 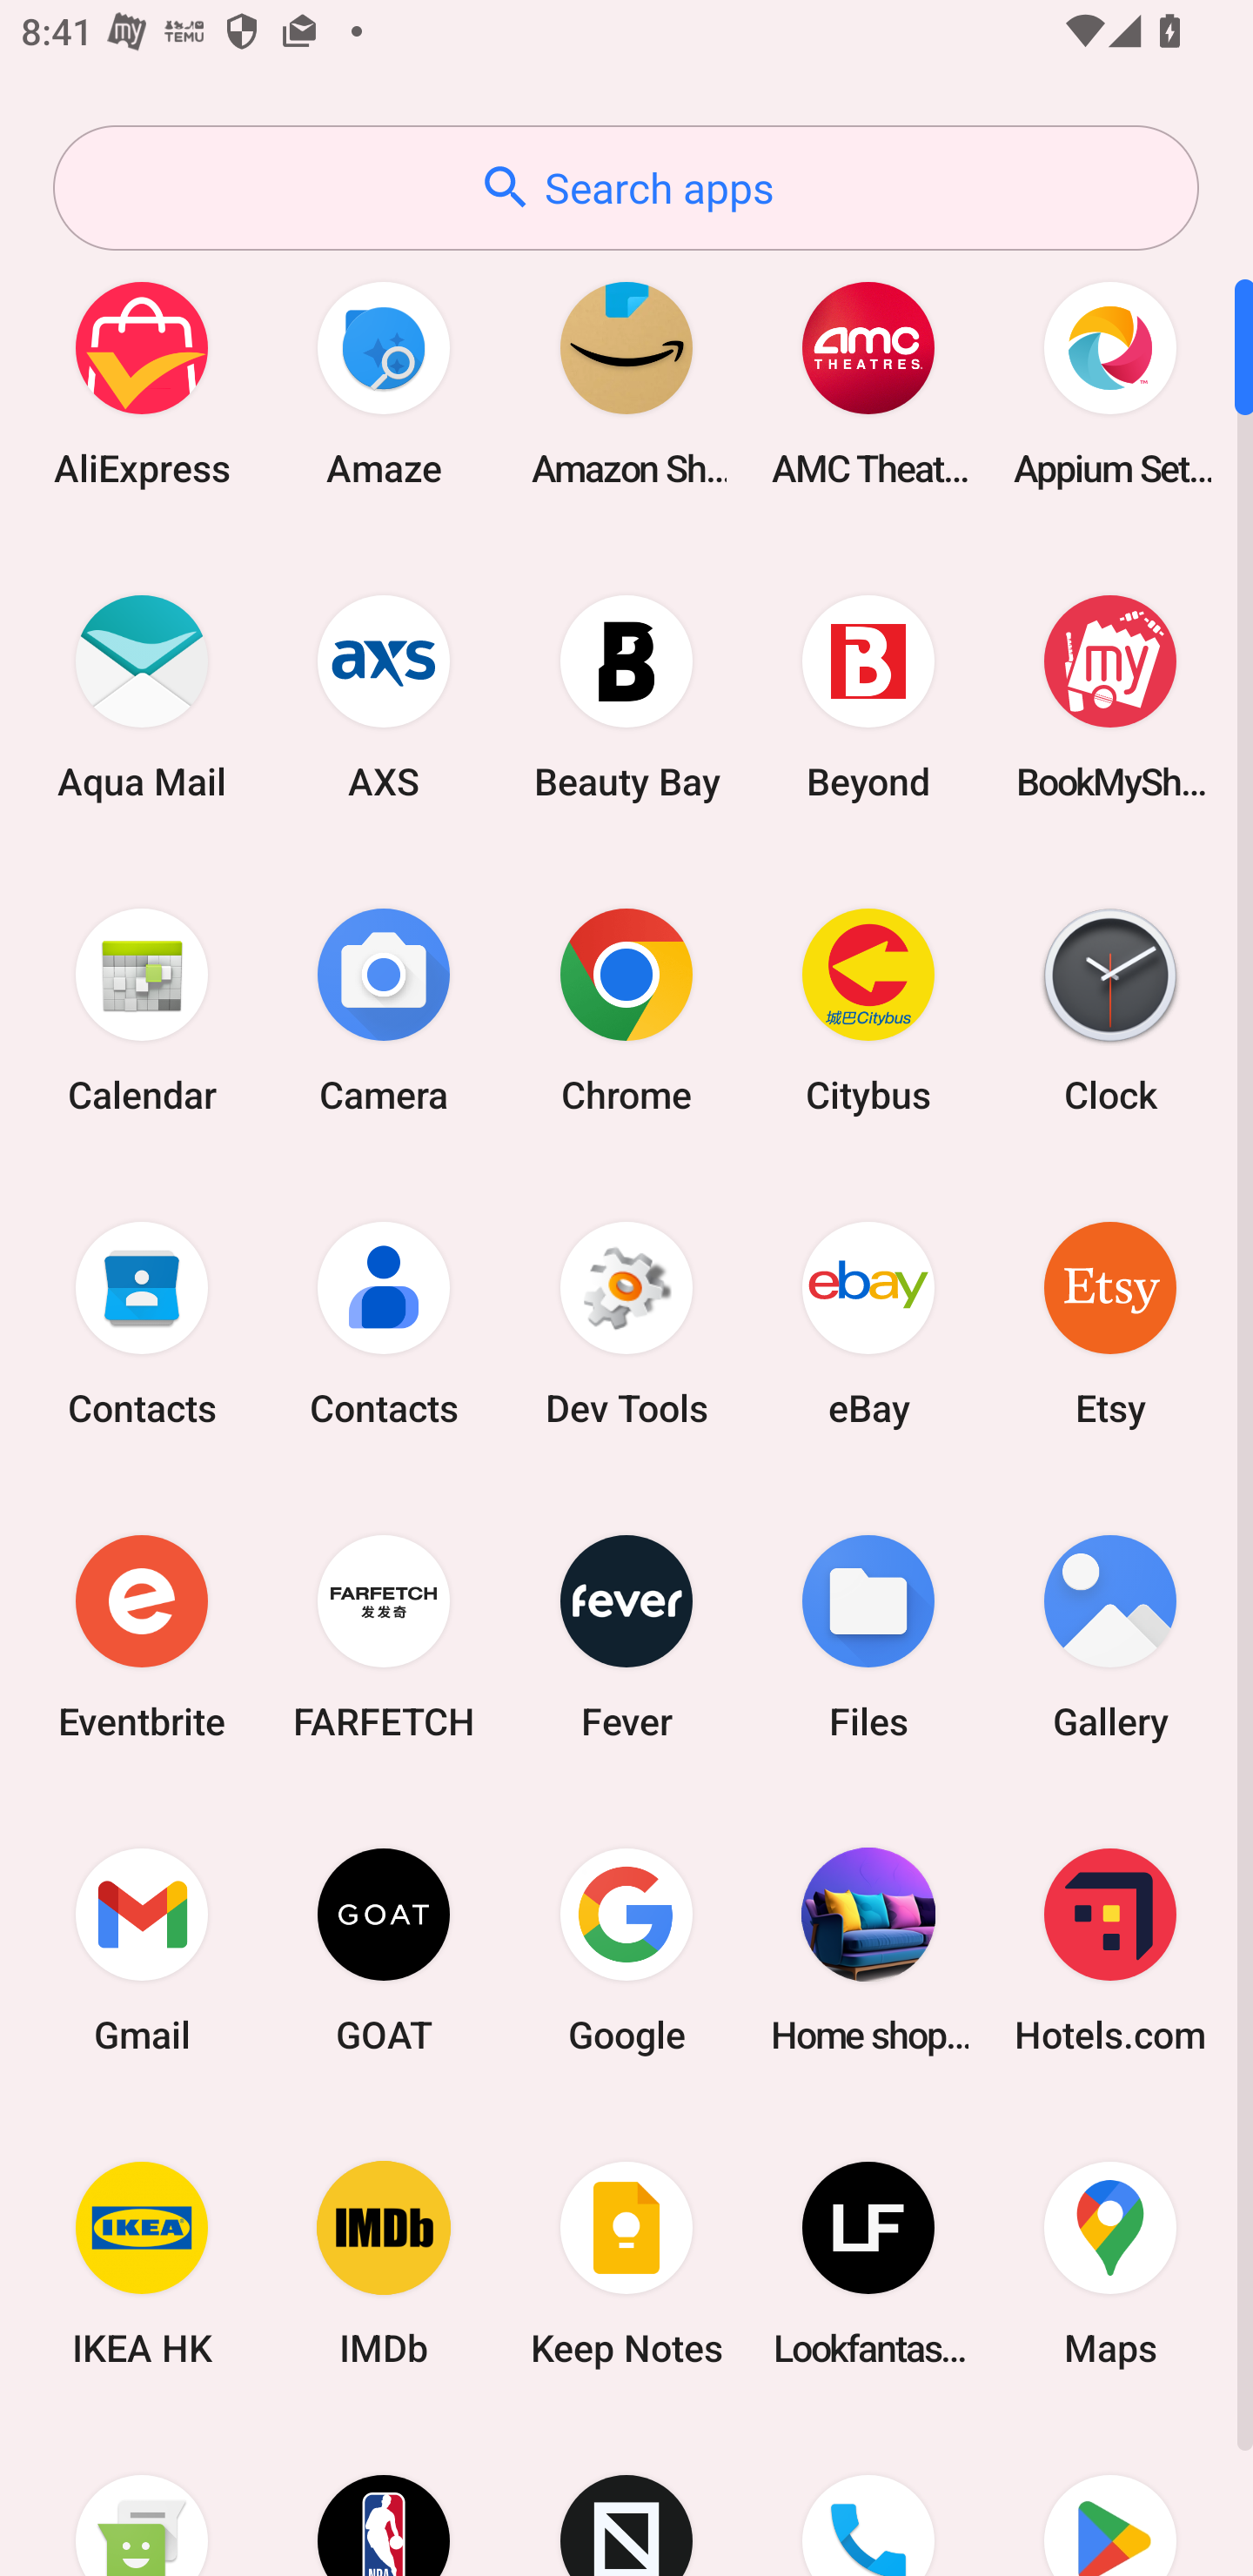 I want to click on Contacts, so click(x=384, y=1323).